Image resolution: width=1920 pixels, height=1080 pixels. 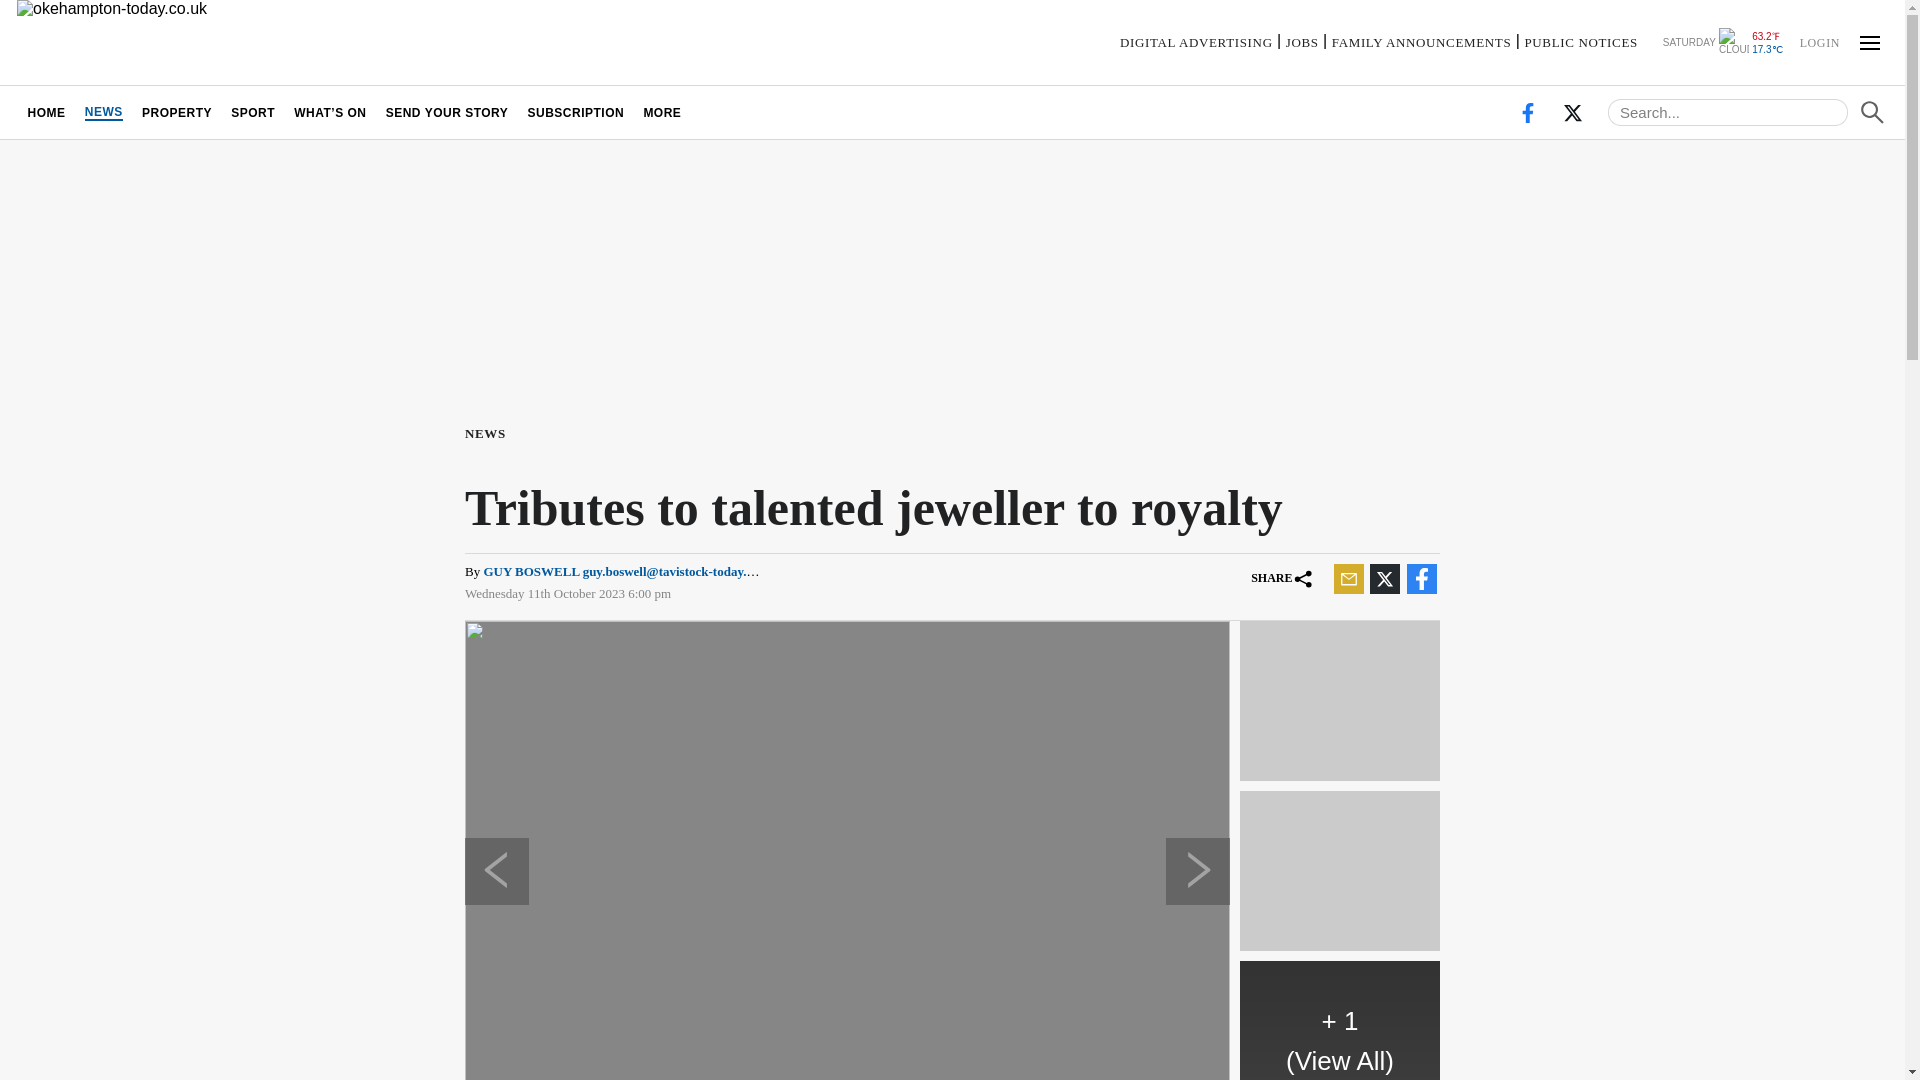 I want to click on SUBSCRIPTION, so click(x=576, y=112).